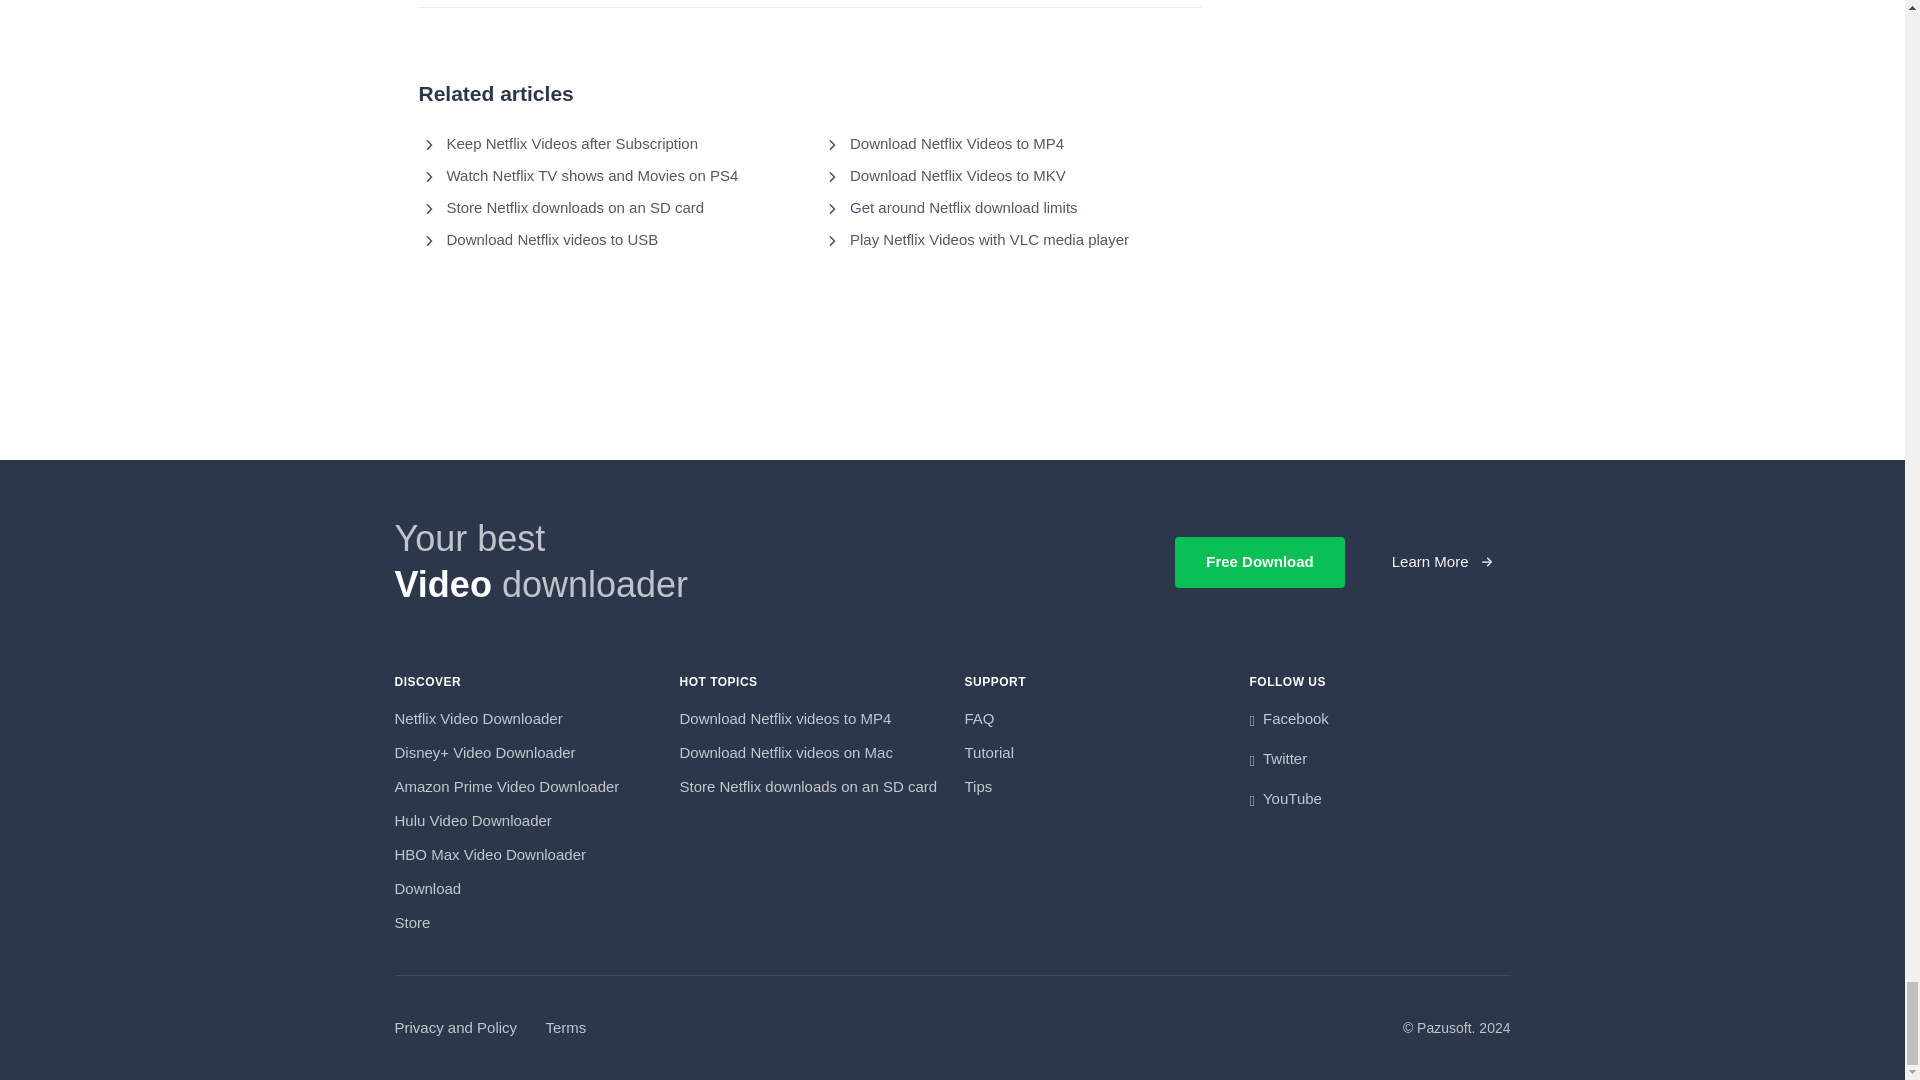 The height and width of the screenshot is (1080, 1920). I want to click on Keep Netflix Videos after Subscription, so click(572, 144).